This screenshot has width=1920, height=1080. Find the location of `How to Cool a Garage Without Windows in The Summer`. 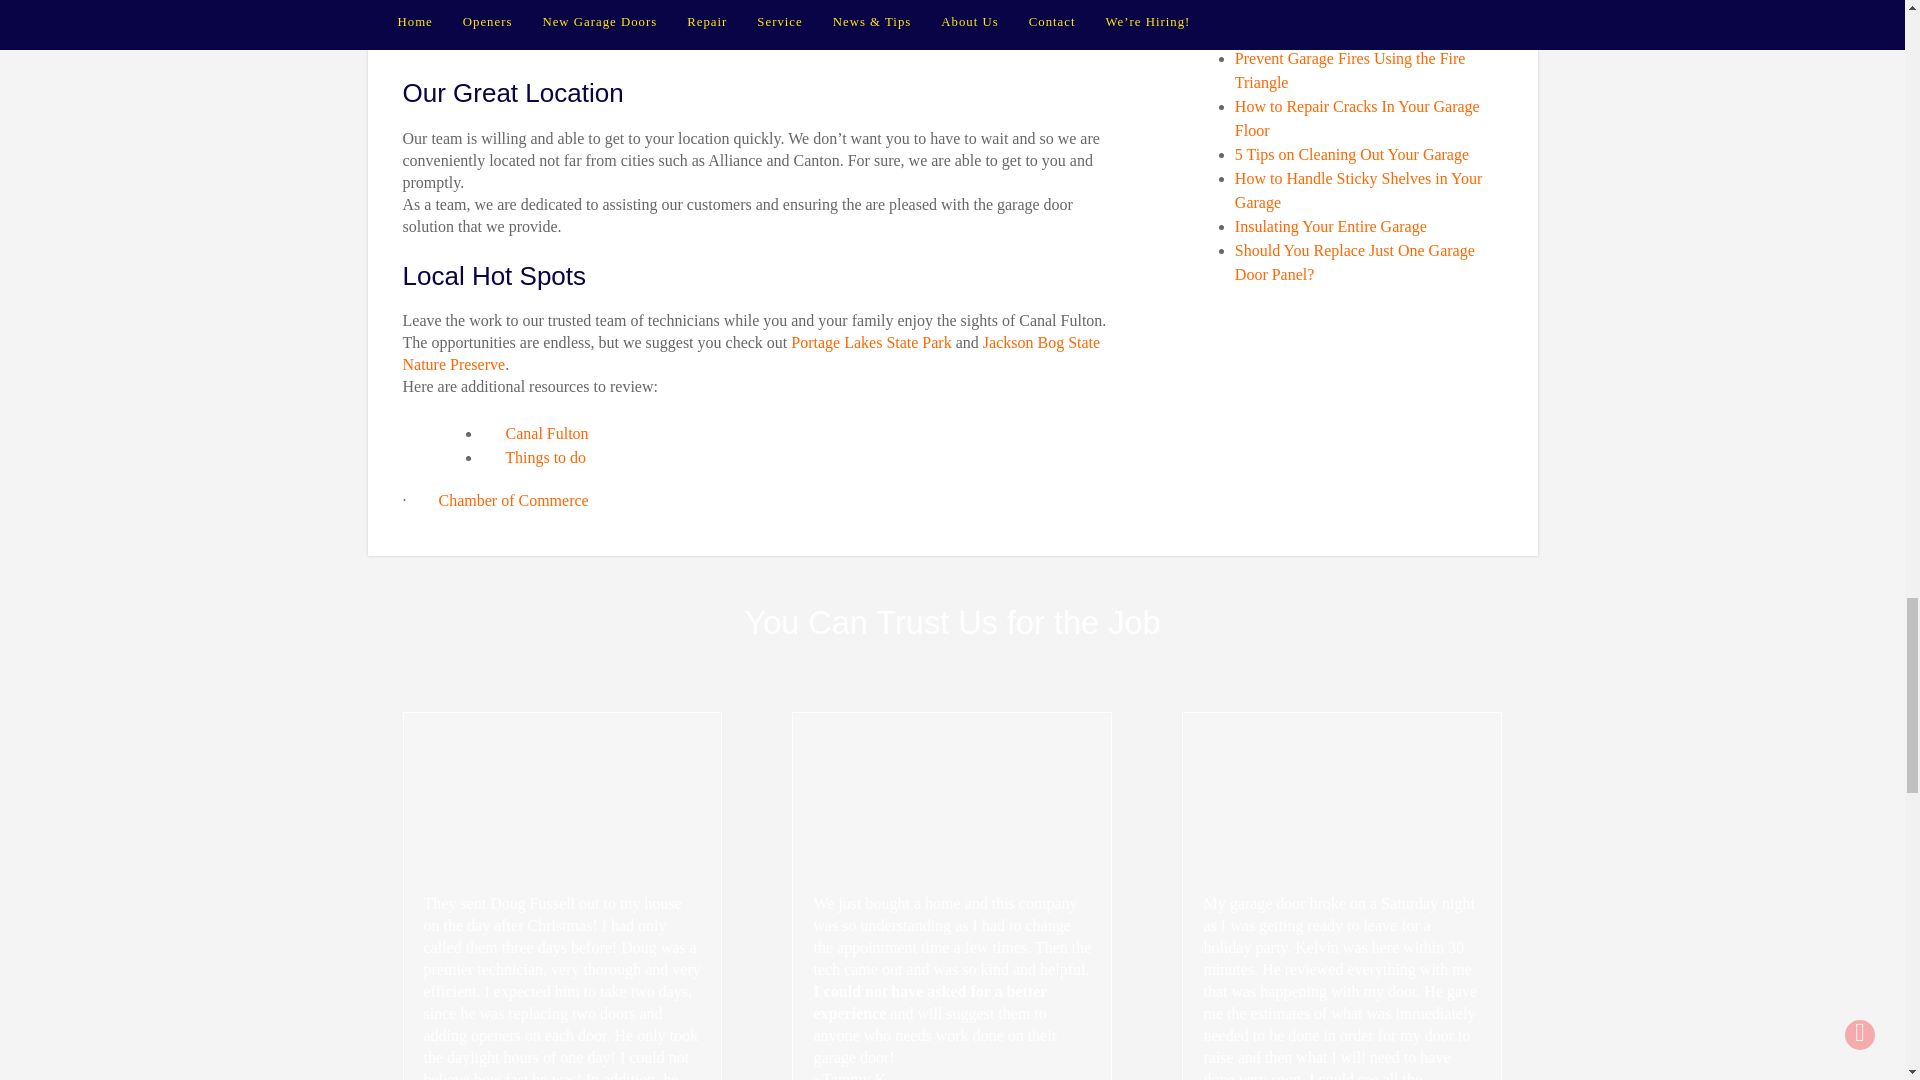

How to Cool a Garage Without Windows in The Summer is located at coordinates (1366, 22).